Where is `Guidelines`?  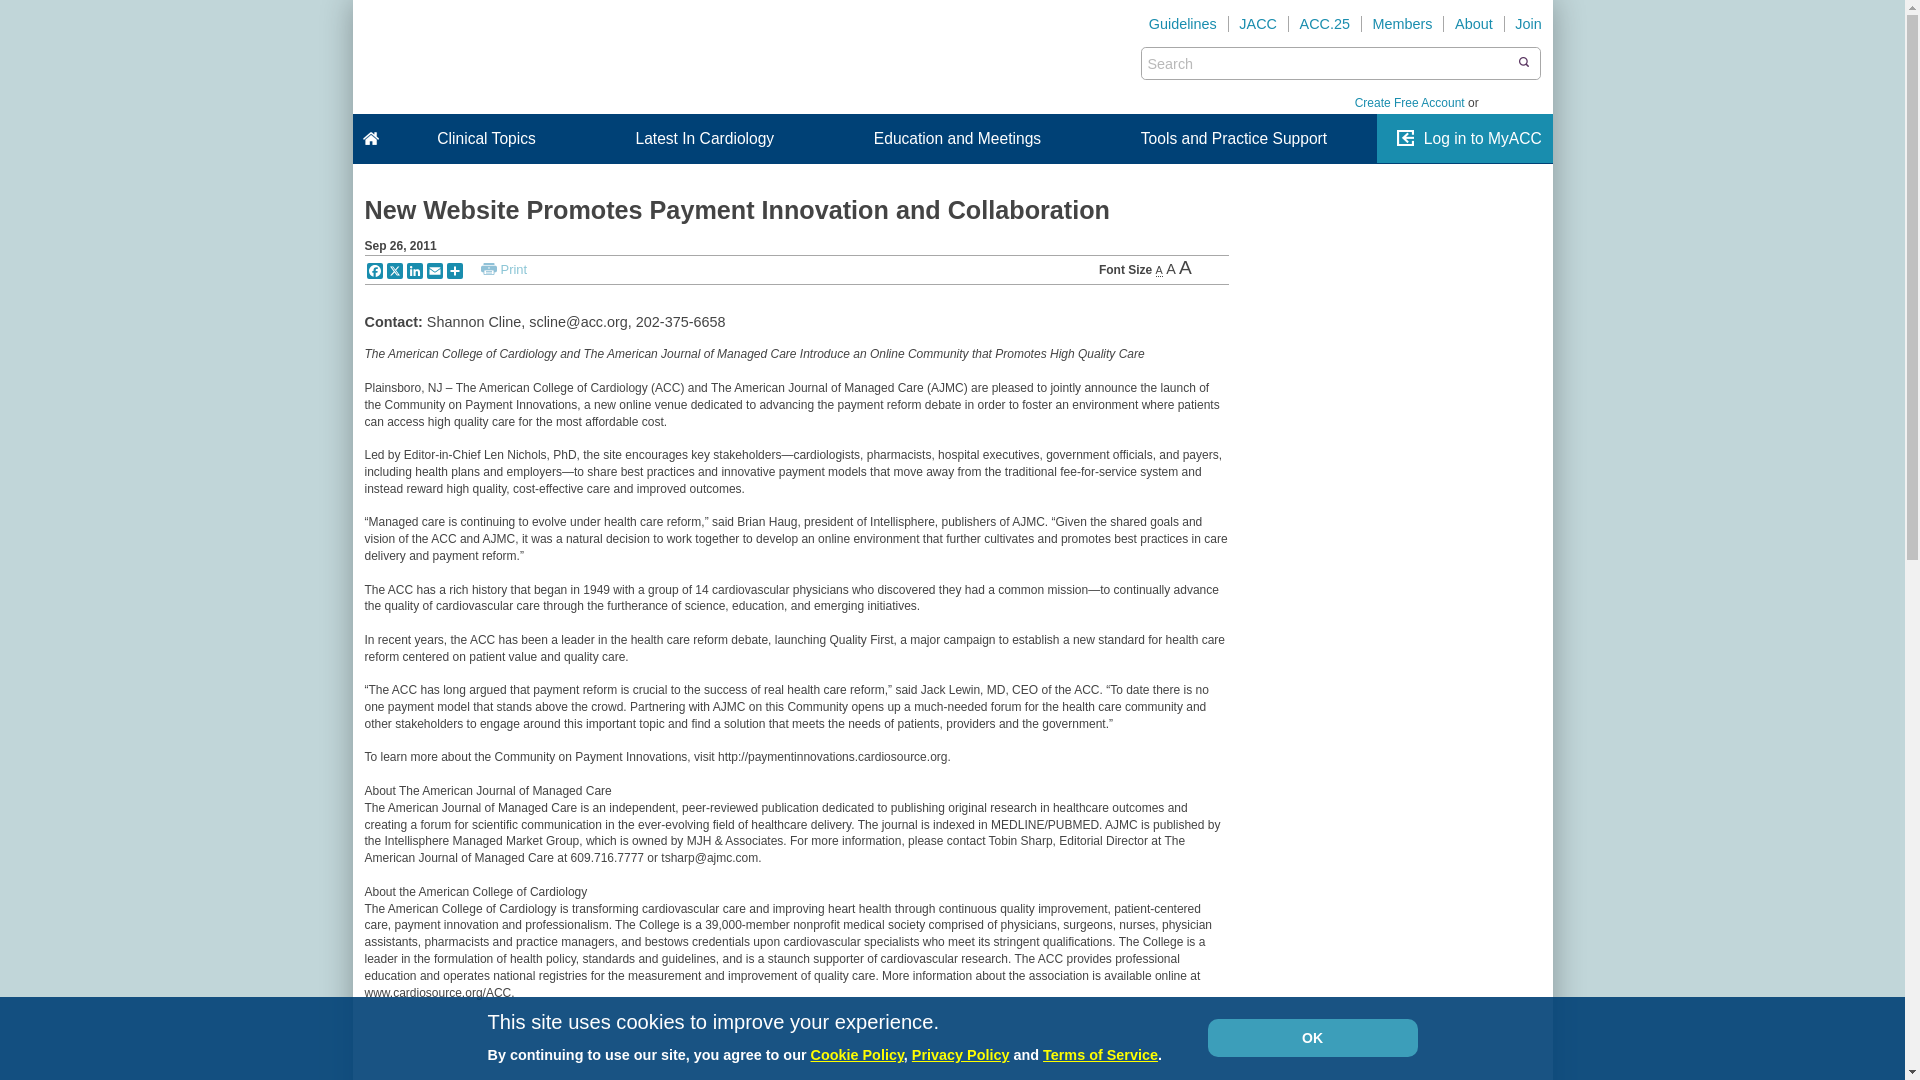 Guidelines is located at coordinates (1183, 24).